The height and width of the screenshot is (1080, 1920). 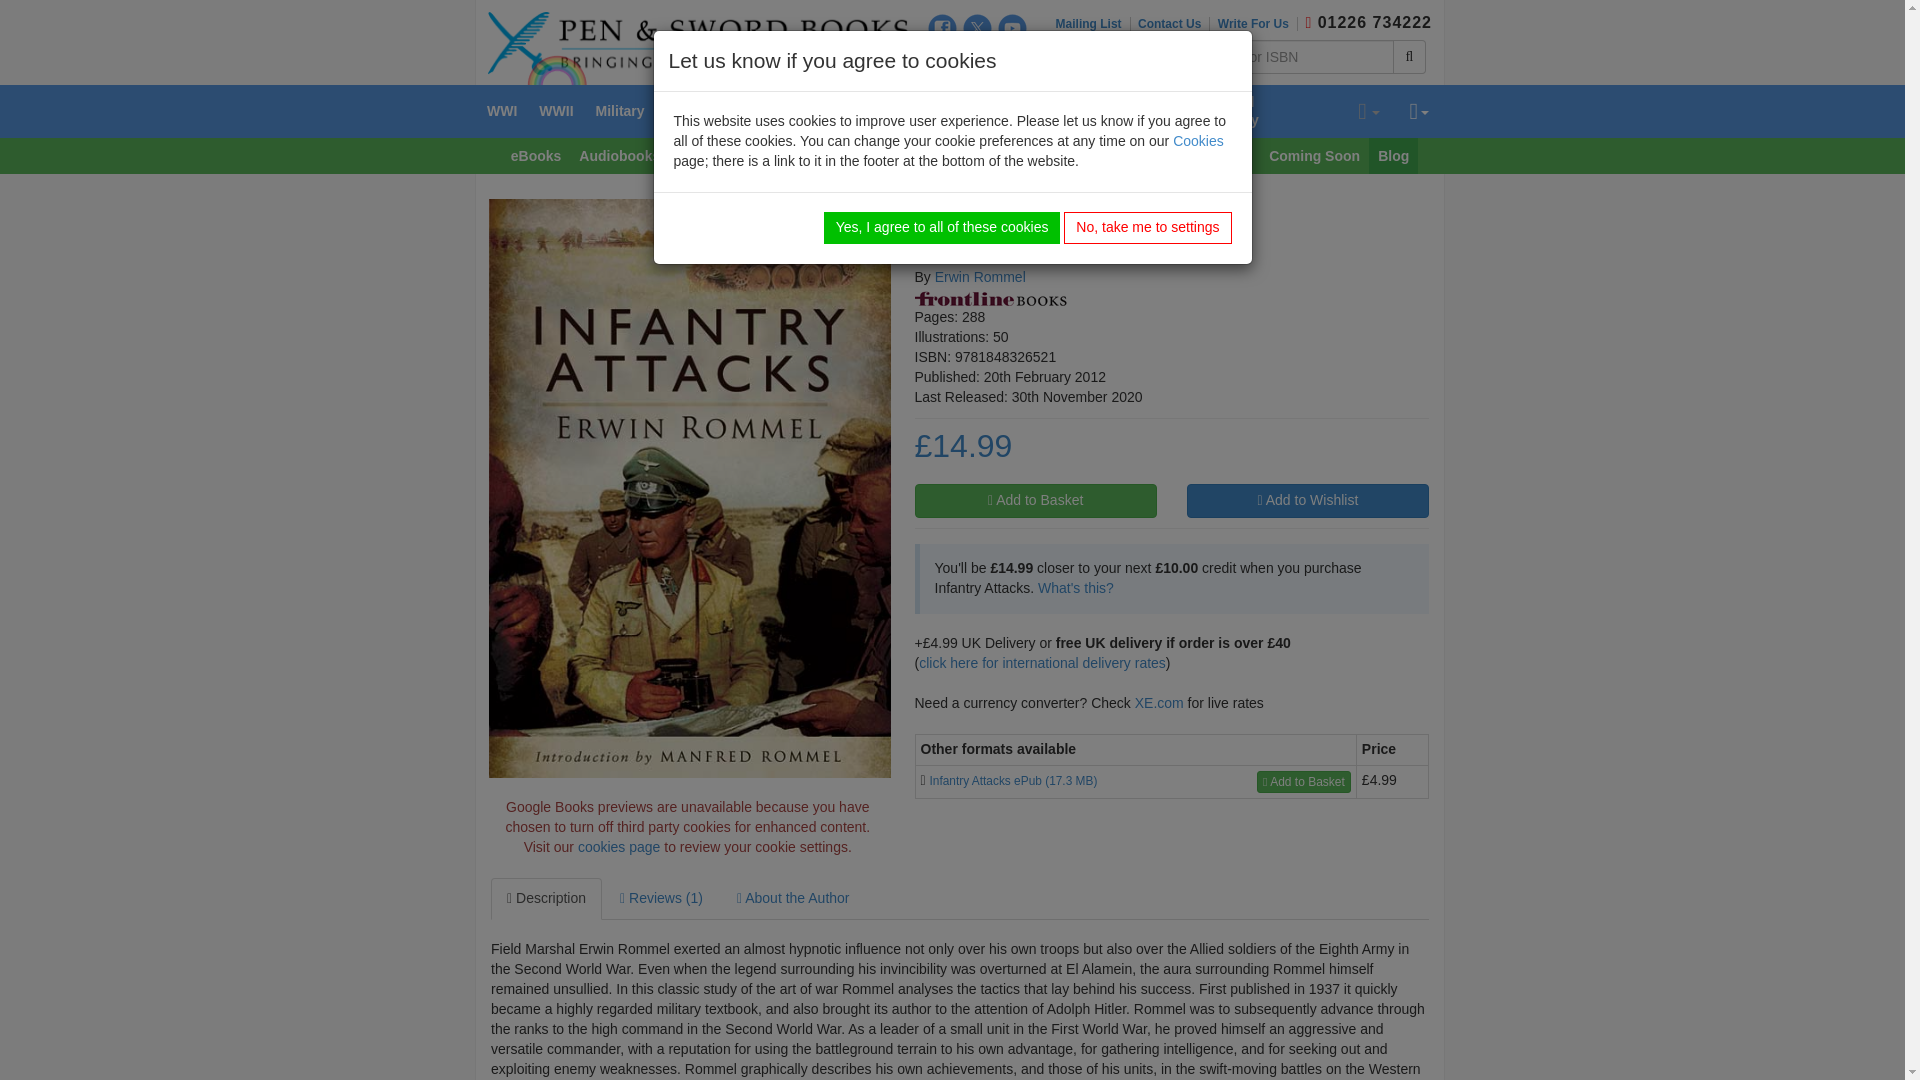 What do you see at coordinates (1093, 24) in the screenshot?
I see `Mailing List` at bounding box center [1093, 24].